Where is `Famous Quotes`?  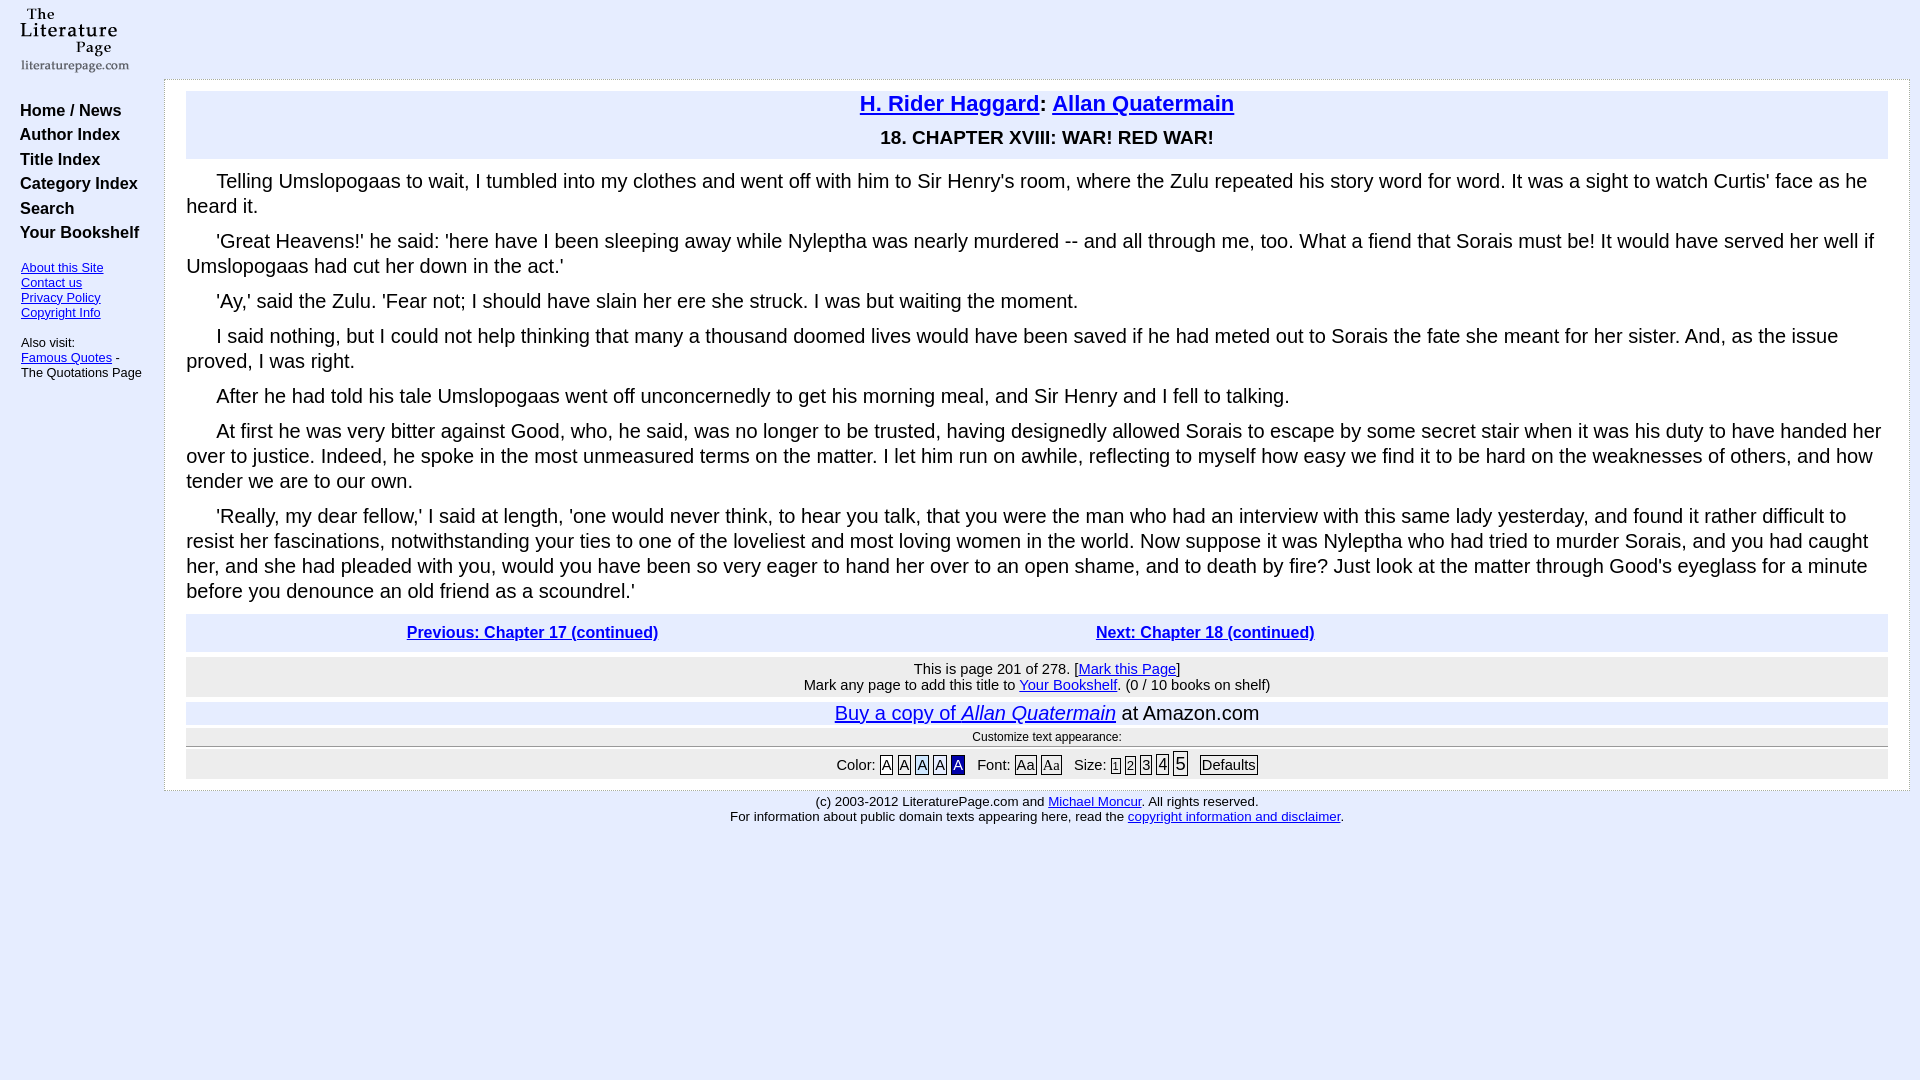 Famous Quotes is located at coordinates (66, 357).